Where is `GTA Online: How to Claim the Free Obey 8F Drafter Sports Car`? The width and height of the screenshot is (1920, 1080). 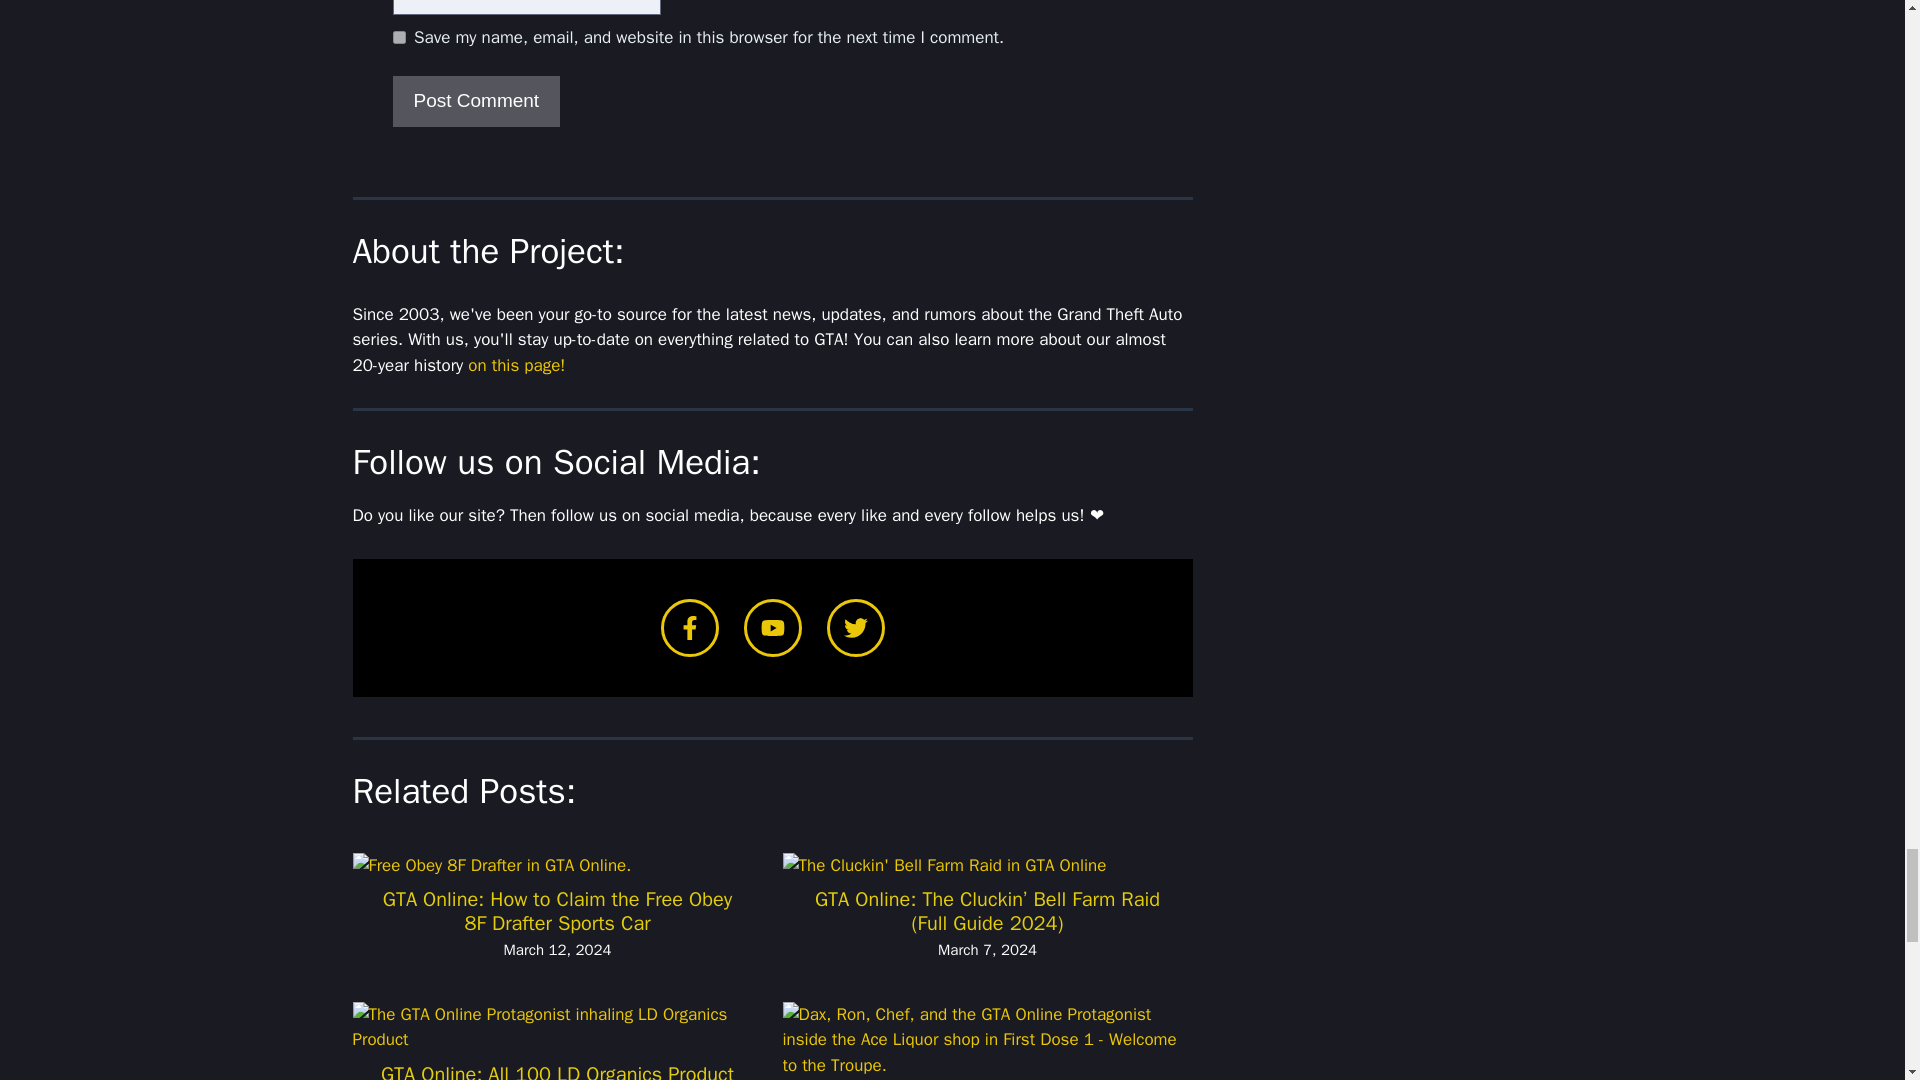 GTA Online: How to Claim the Free Obey 8F Drafter Sports Car is located at coordinates (558, 911).